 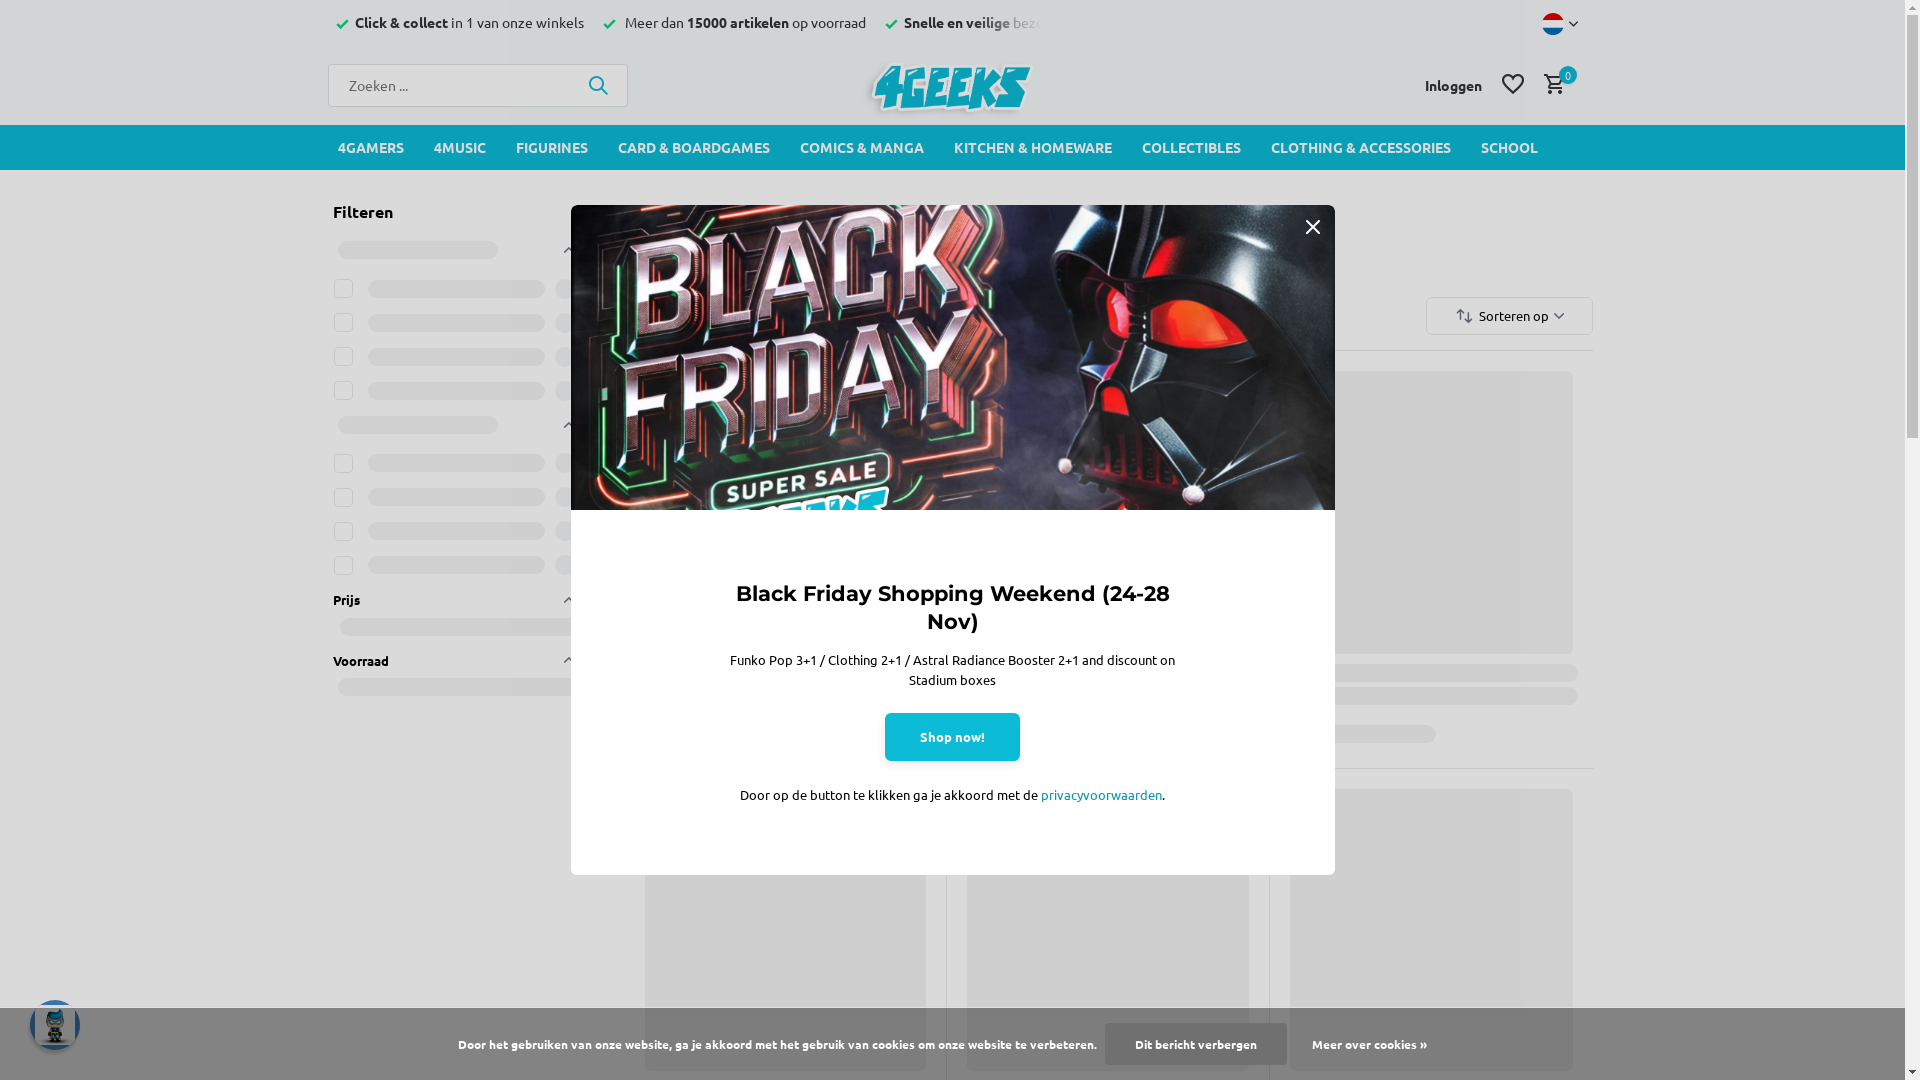 What do you see at coordinates (1360, 148) in the screenshot?
I see `CLOTHING & ACCESSORIES` at bounding box center [1360, 148].